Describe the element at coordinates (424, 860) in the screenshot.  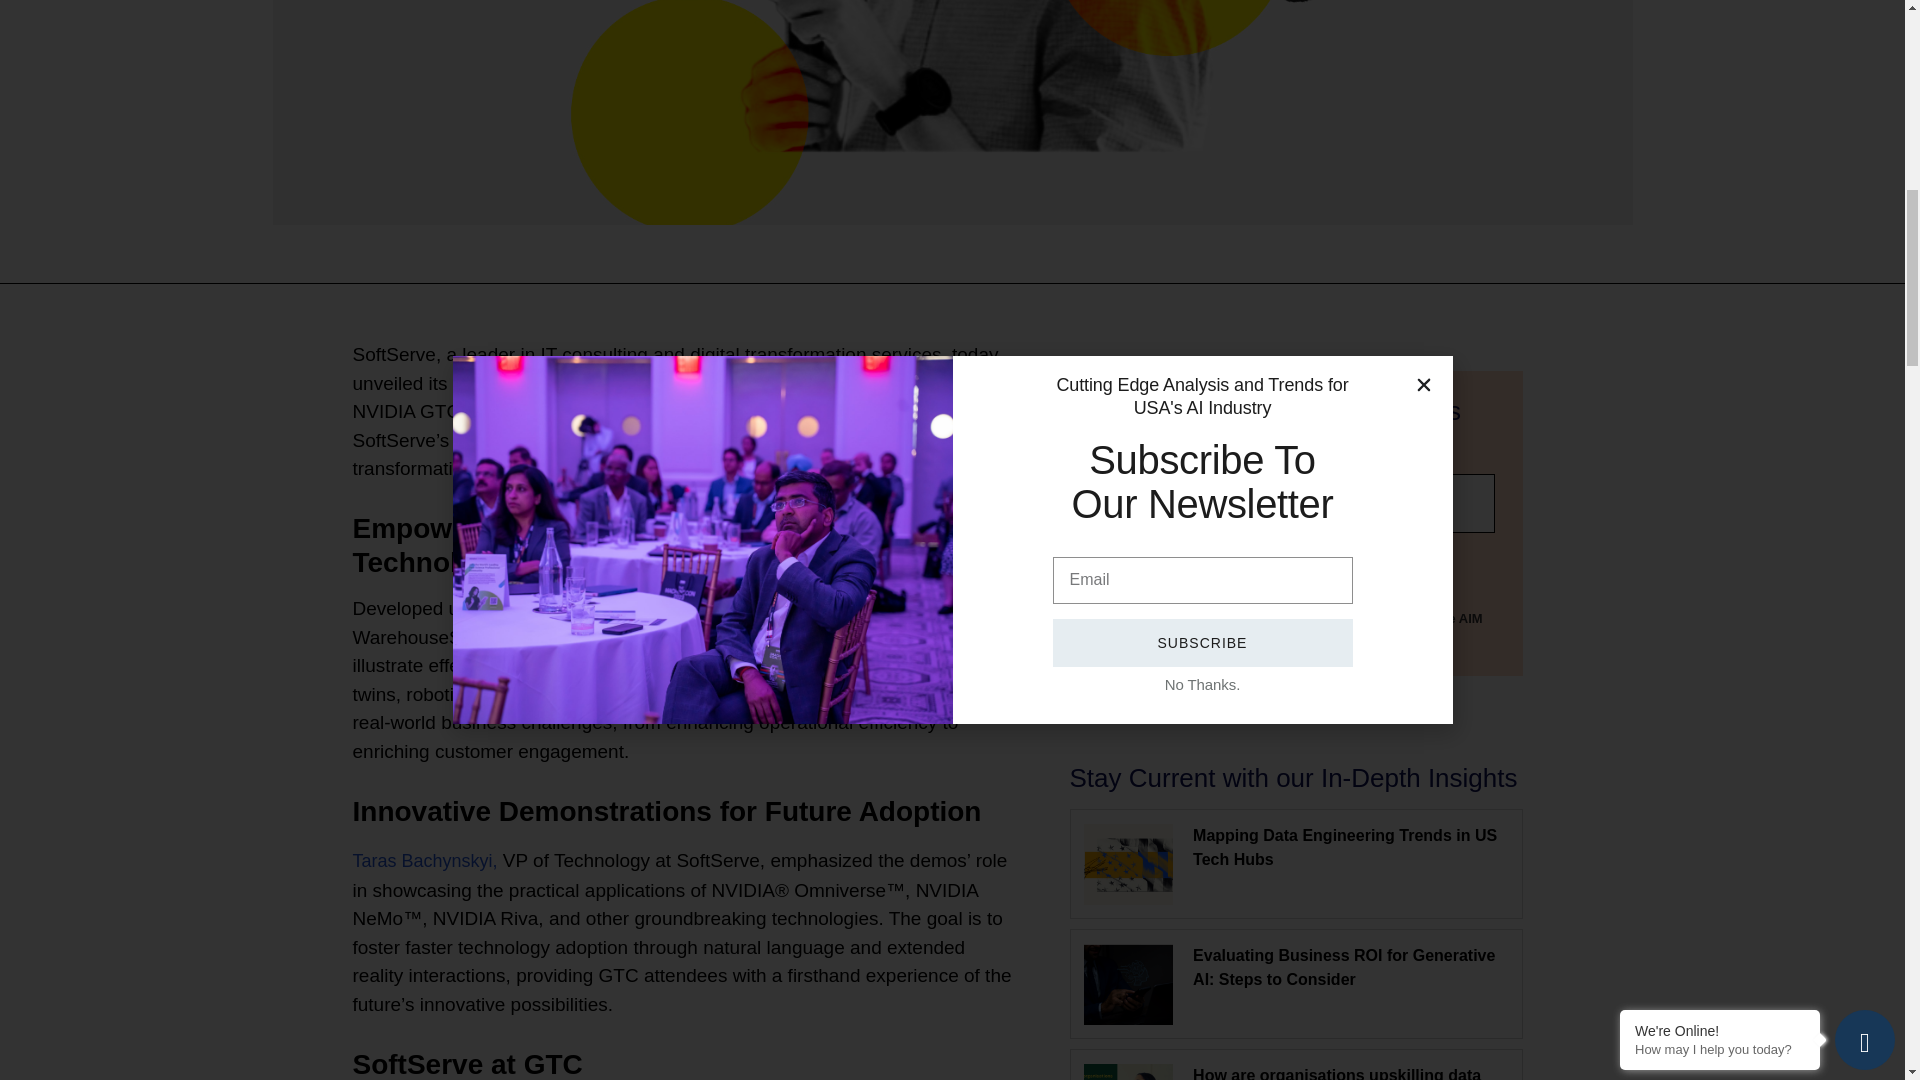
I see `Taras Bachynskyi,` at that location.